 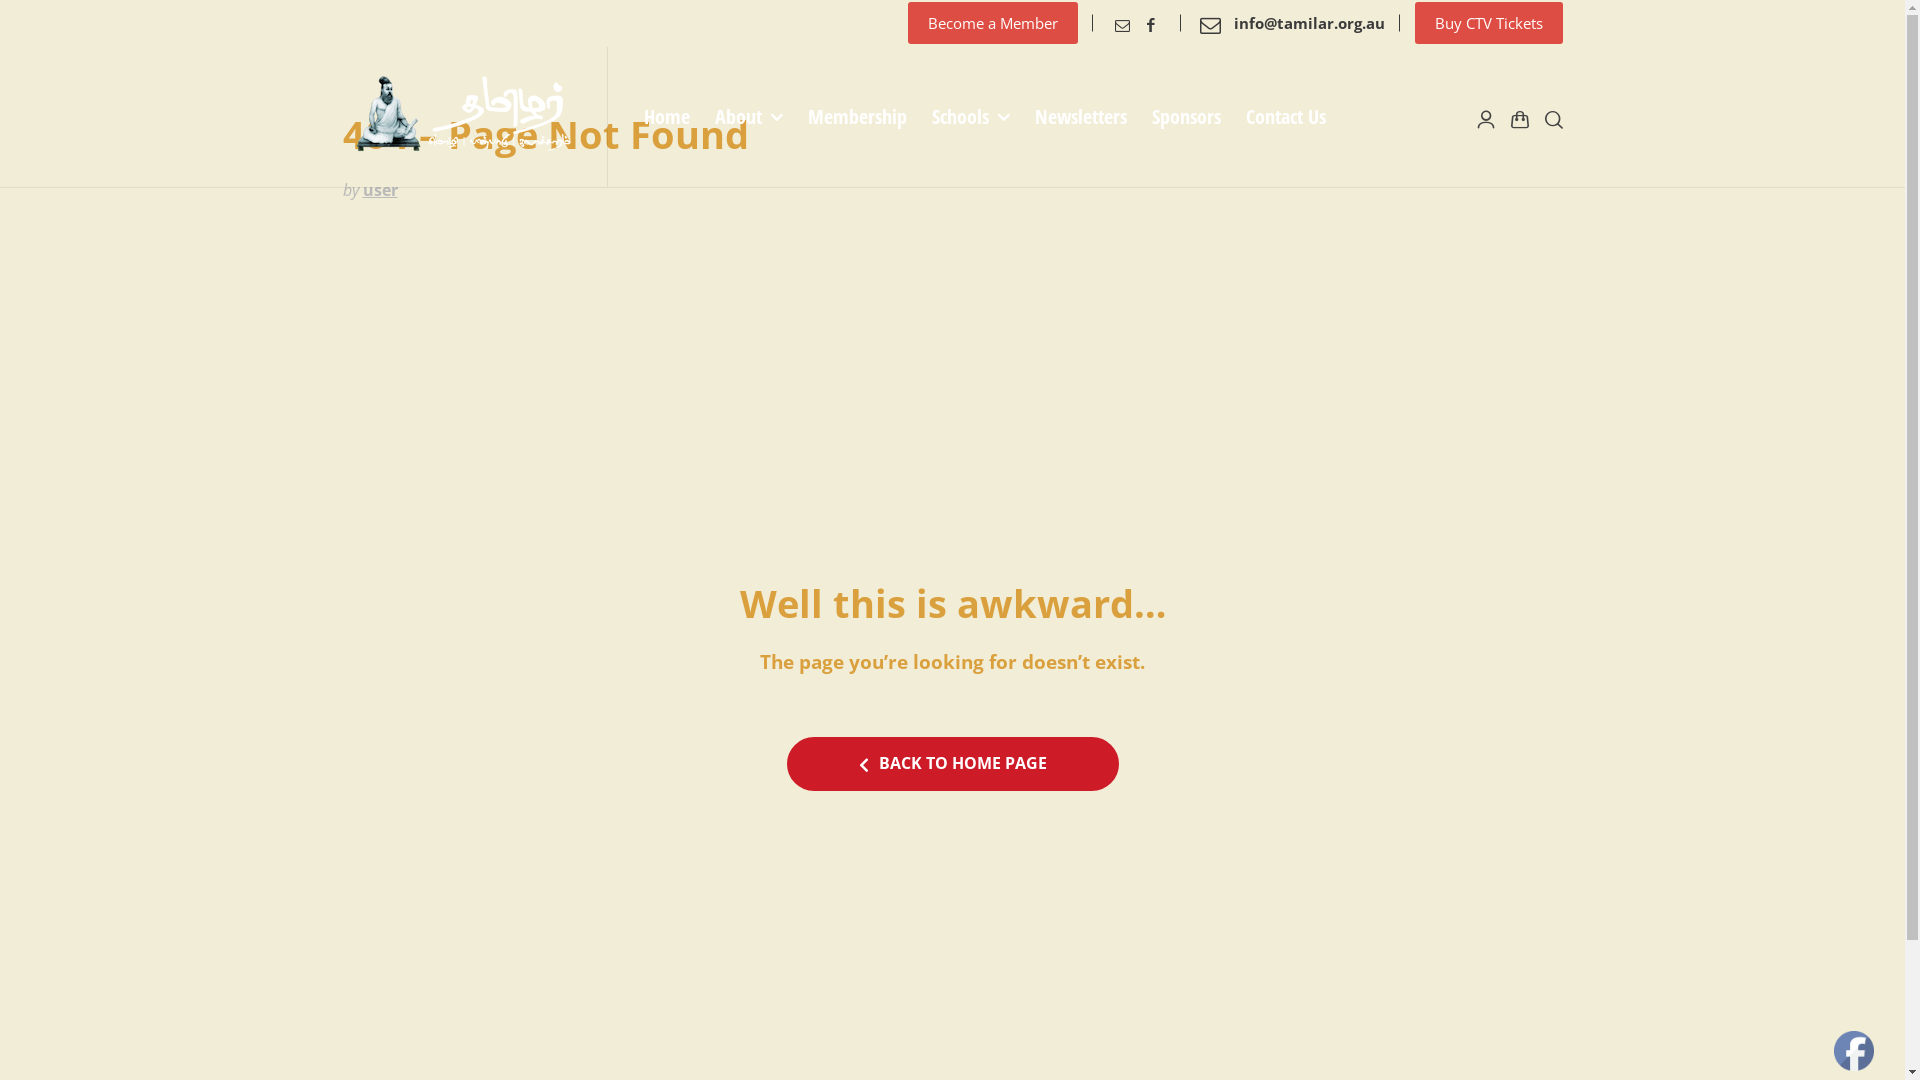 I want to click on Home, so click(x=668, y=116).